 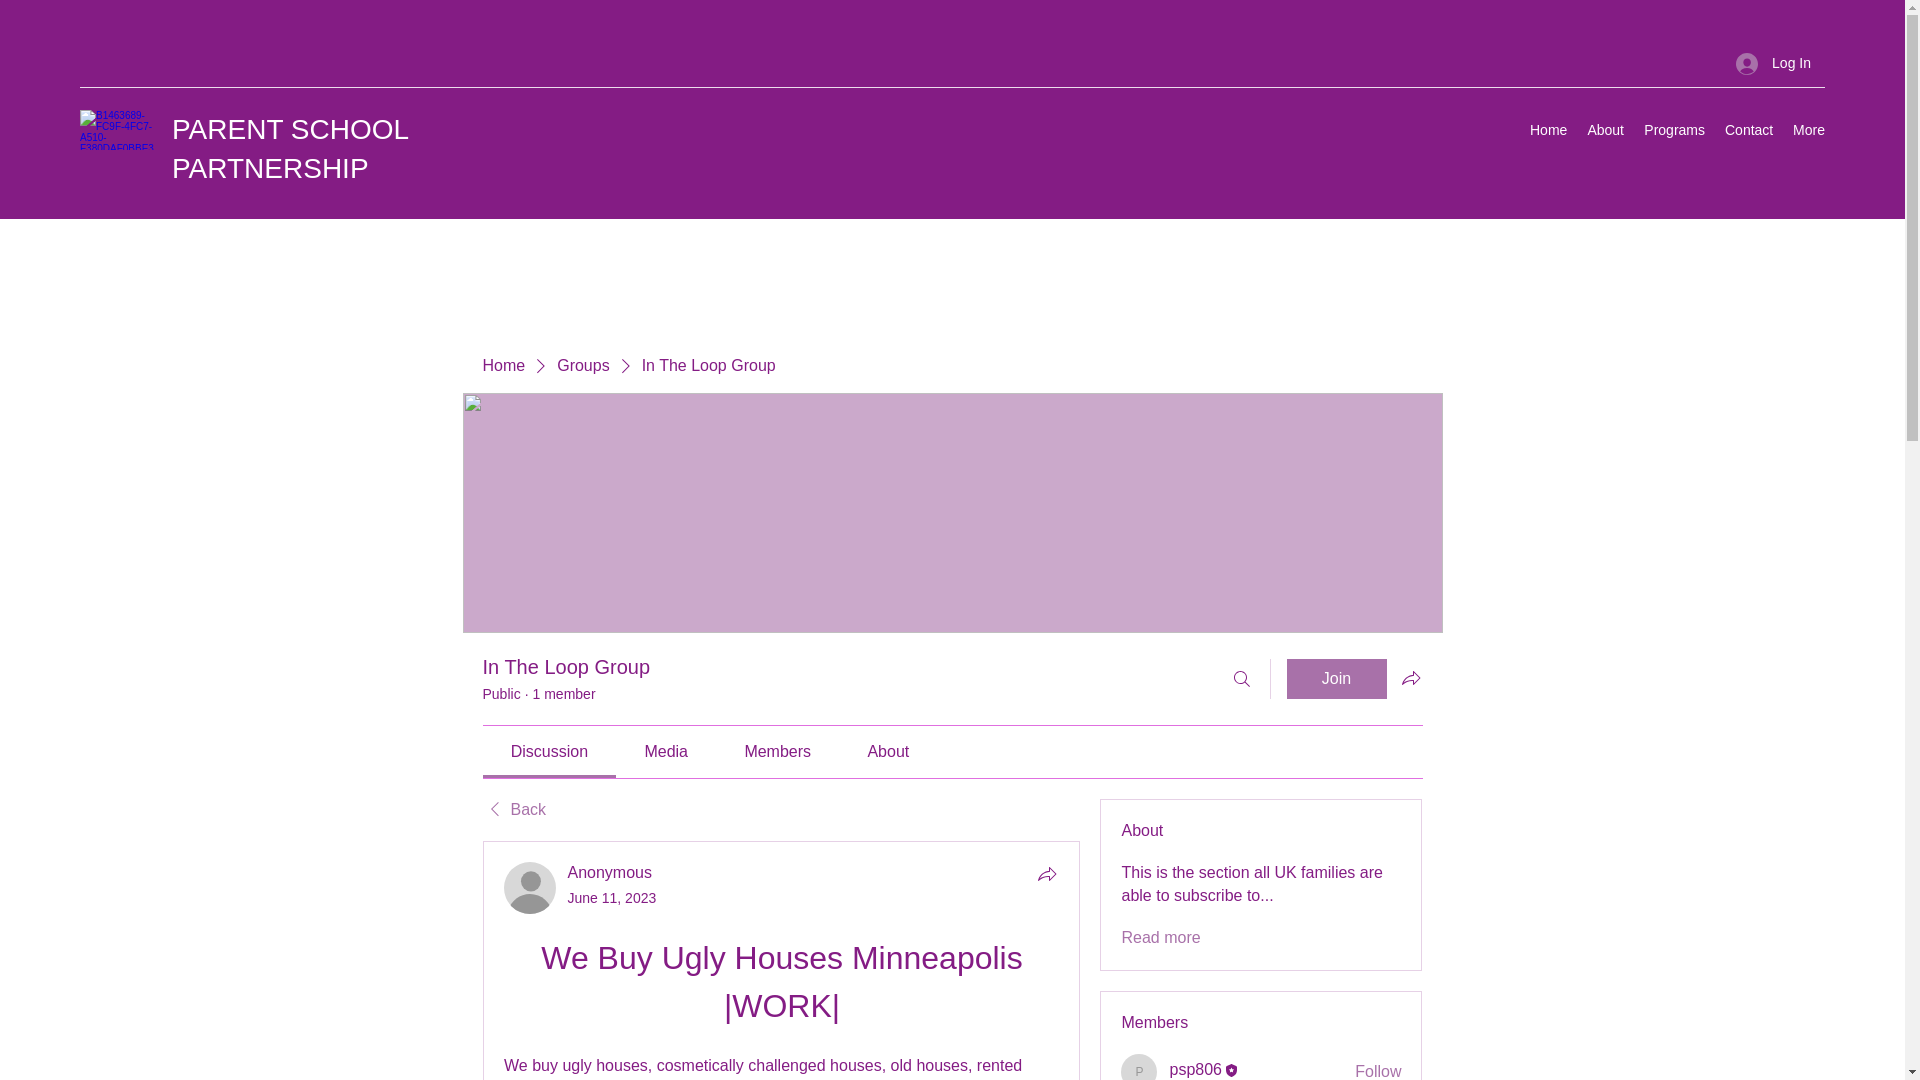 I want to click on About, so click(x=1604, y=129).